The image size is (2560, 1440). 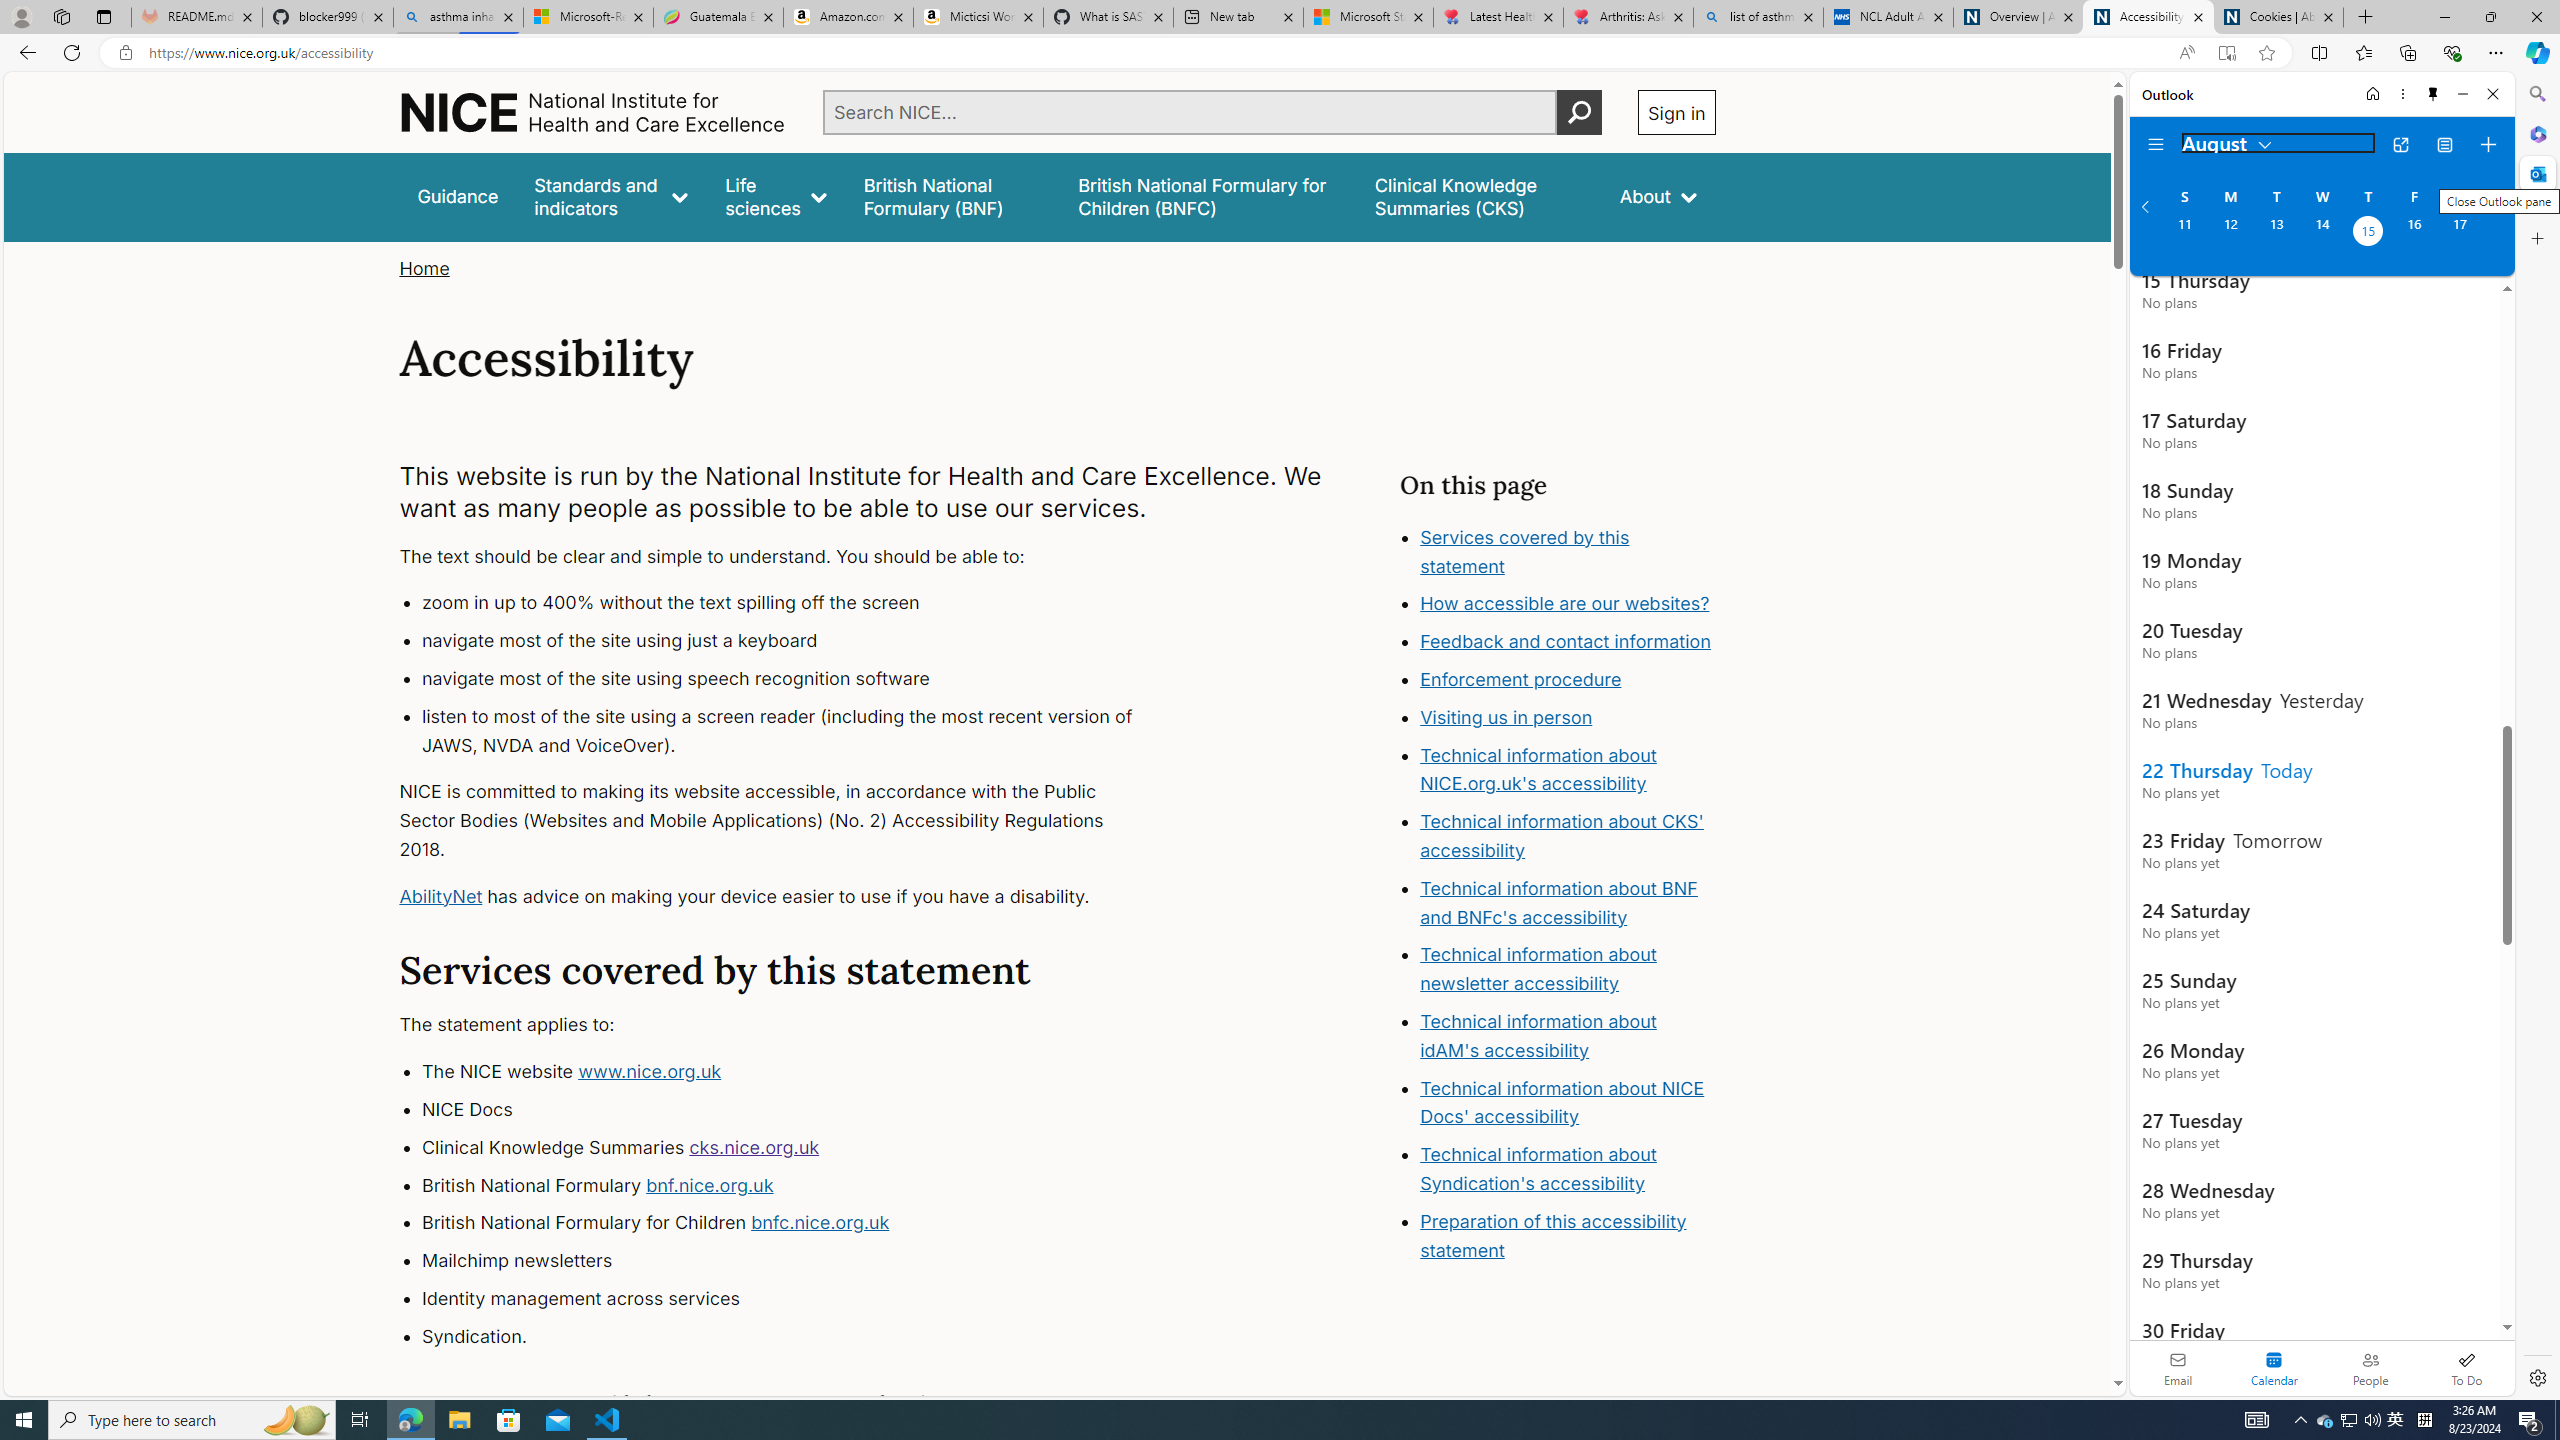 What do you see at coordinates (458, 196) in the screenshot?
I see `Guidance` at bounding box center [458, 196].